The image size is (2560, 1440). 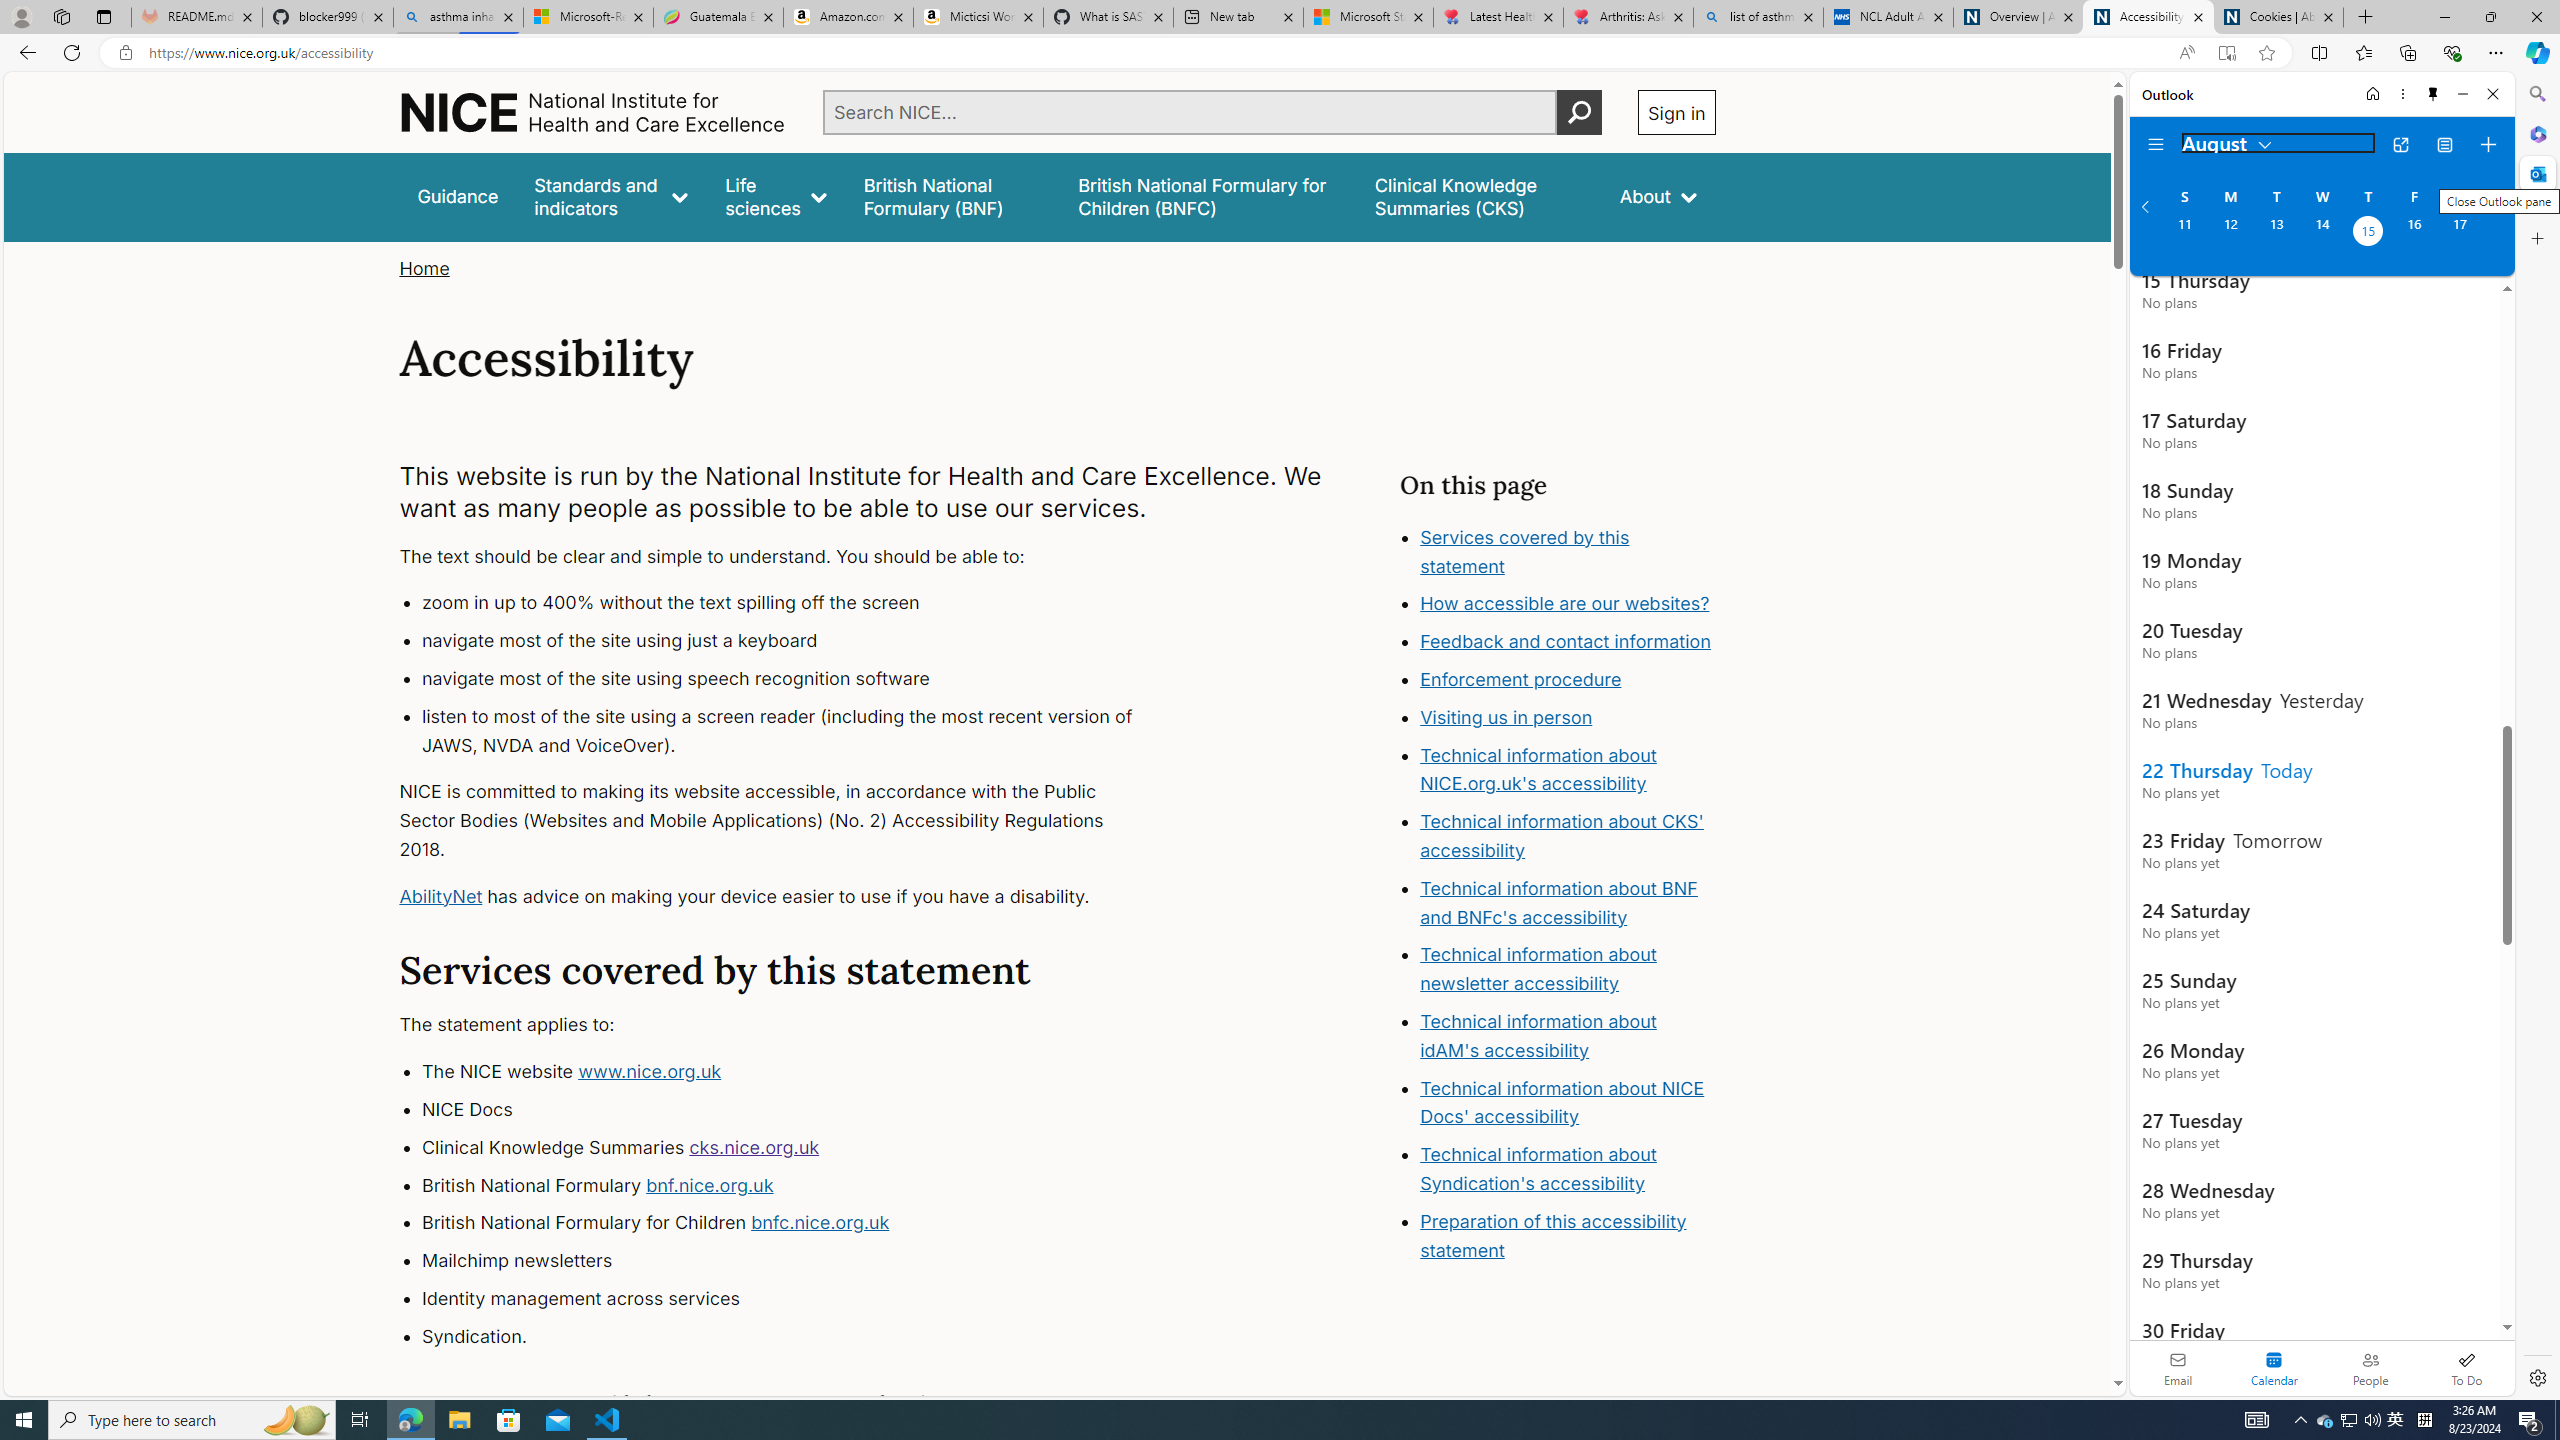 What do you see at coordinates (458, 196) in the screenshot?
I see `Guidance` at bounding box center [458, 196].